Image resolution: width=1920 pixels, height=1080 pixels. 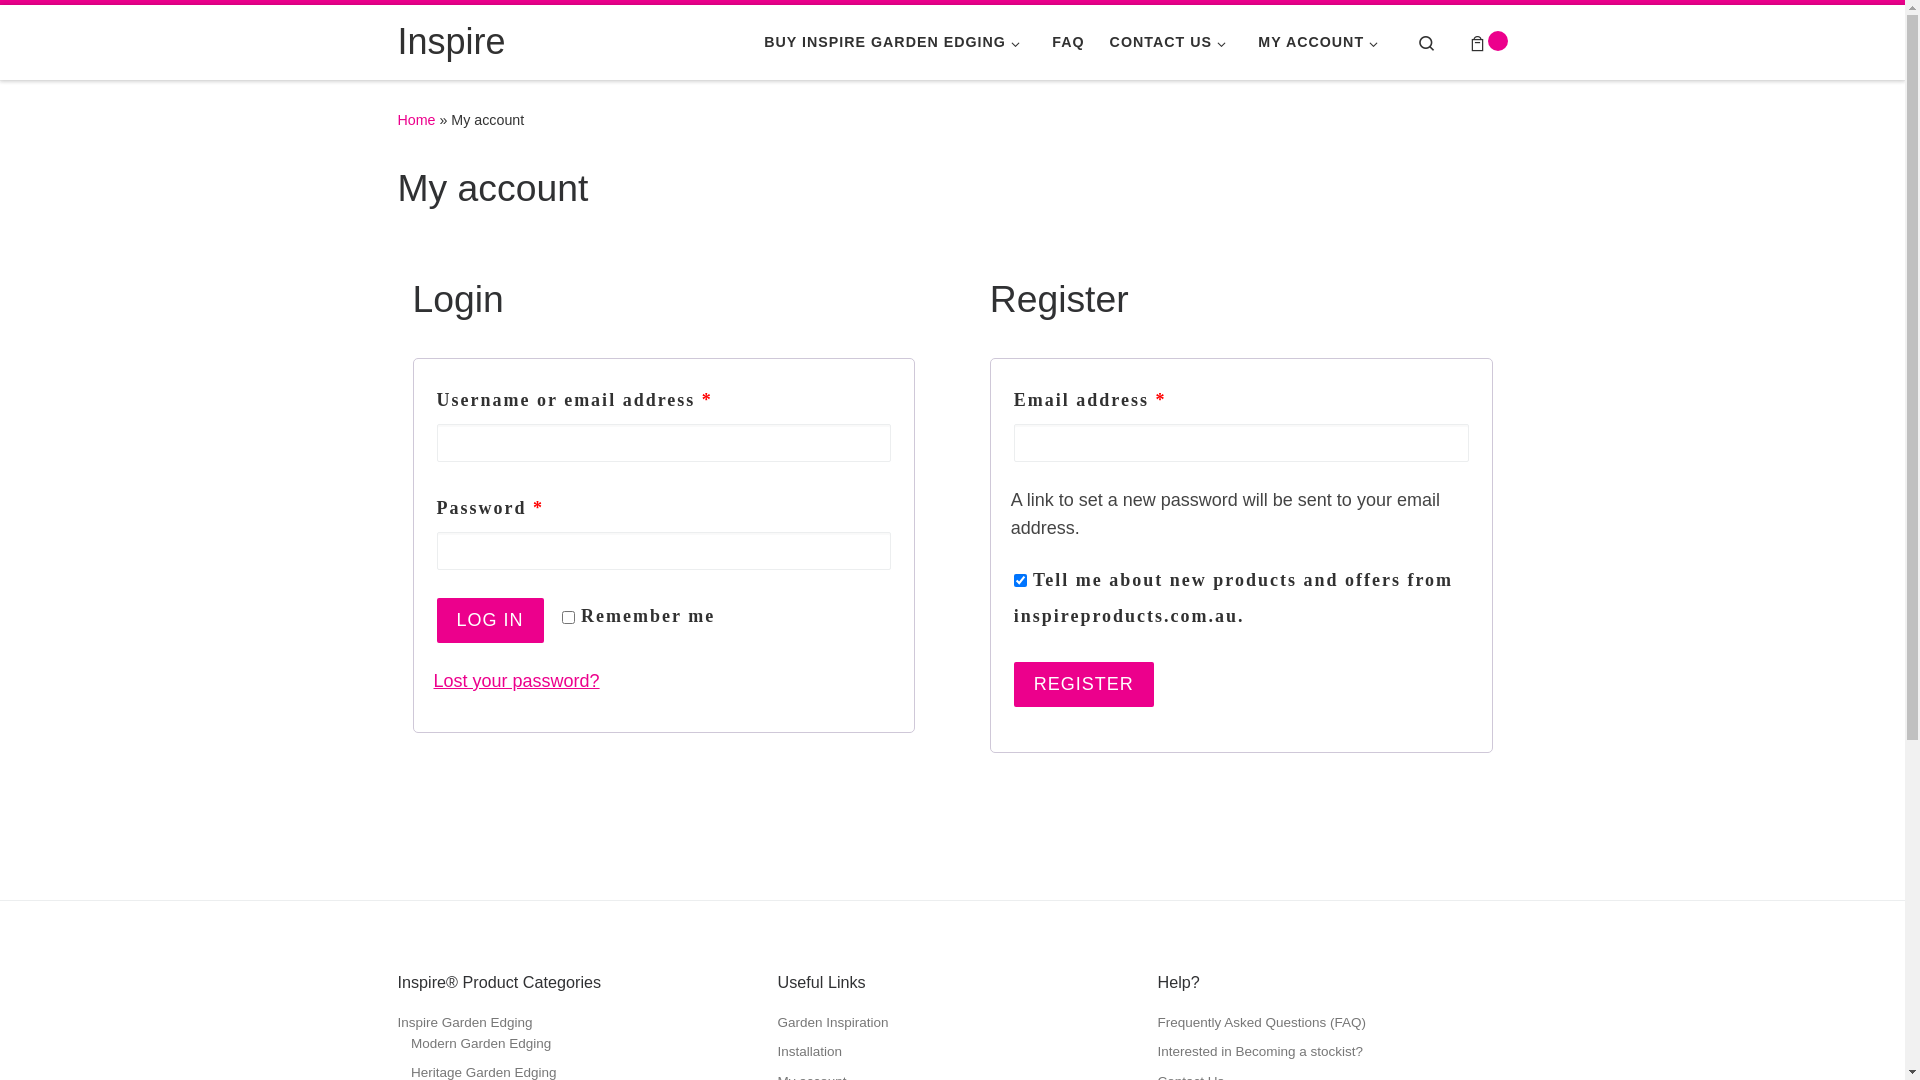 What do you see at coordinates (1426, 42) in the screenshot?
I see `Search` at bounding box center [1426, 42].